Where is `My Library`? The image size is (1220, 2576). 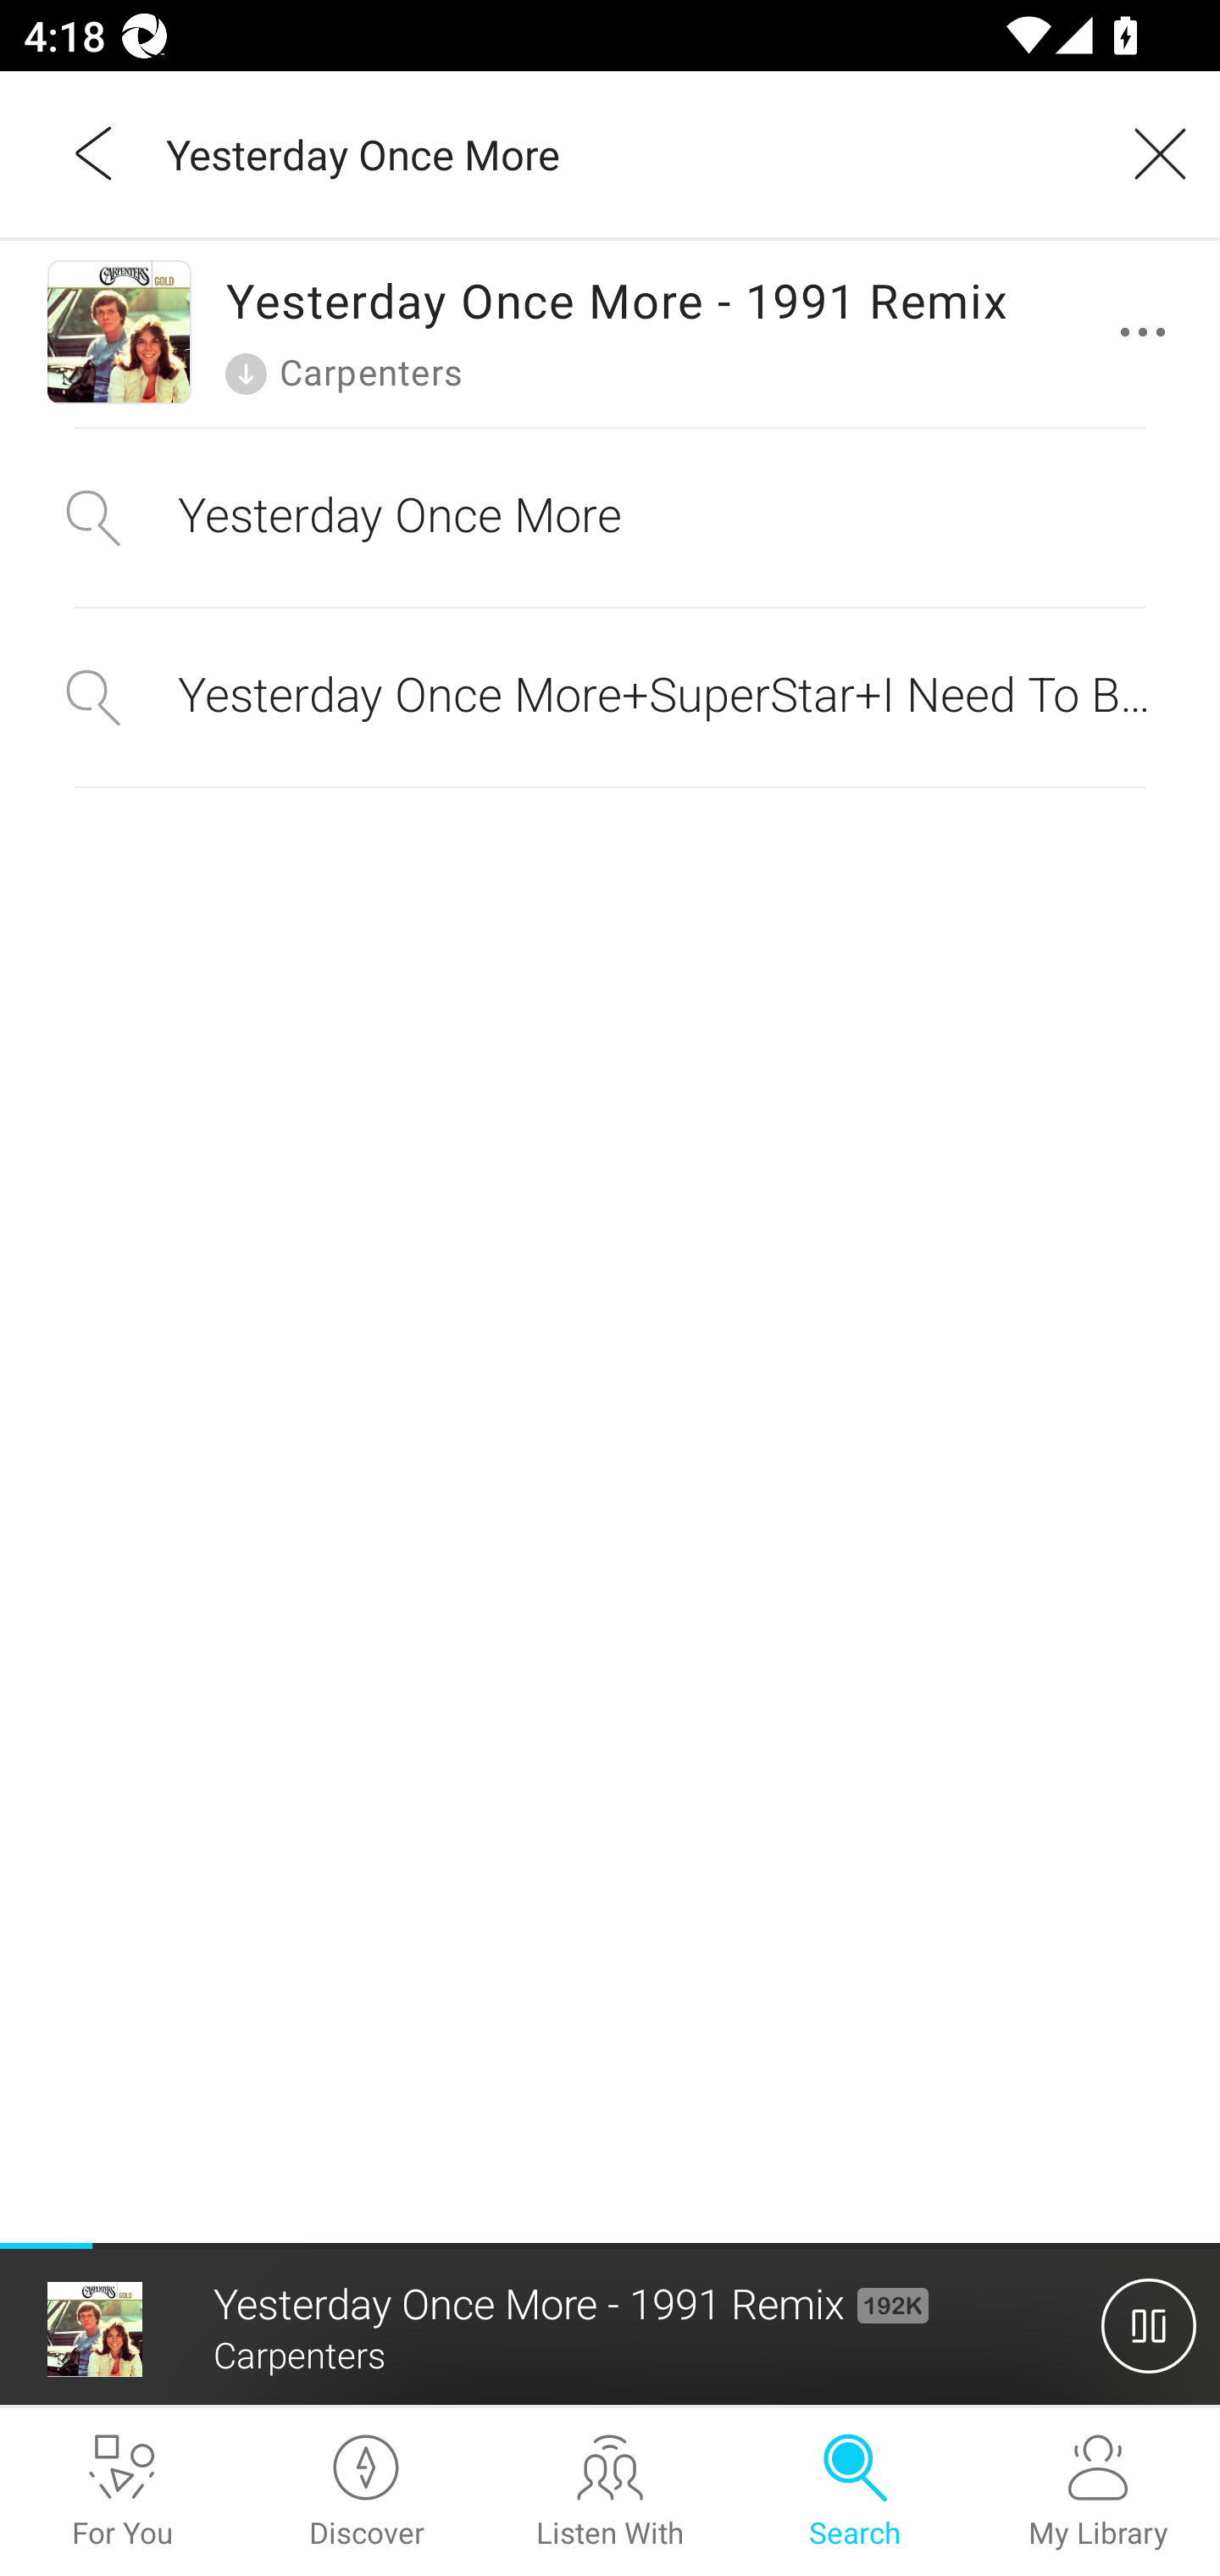 My Library is located at coordinates (1098, 2492).